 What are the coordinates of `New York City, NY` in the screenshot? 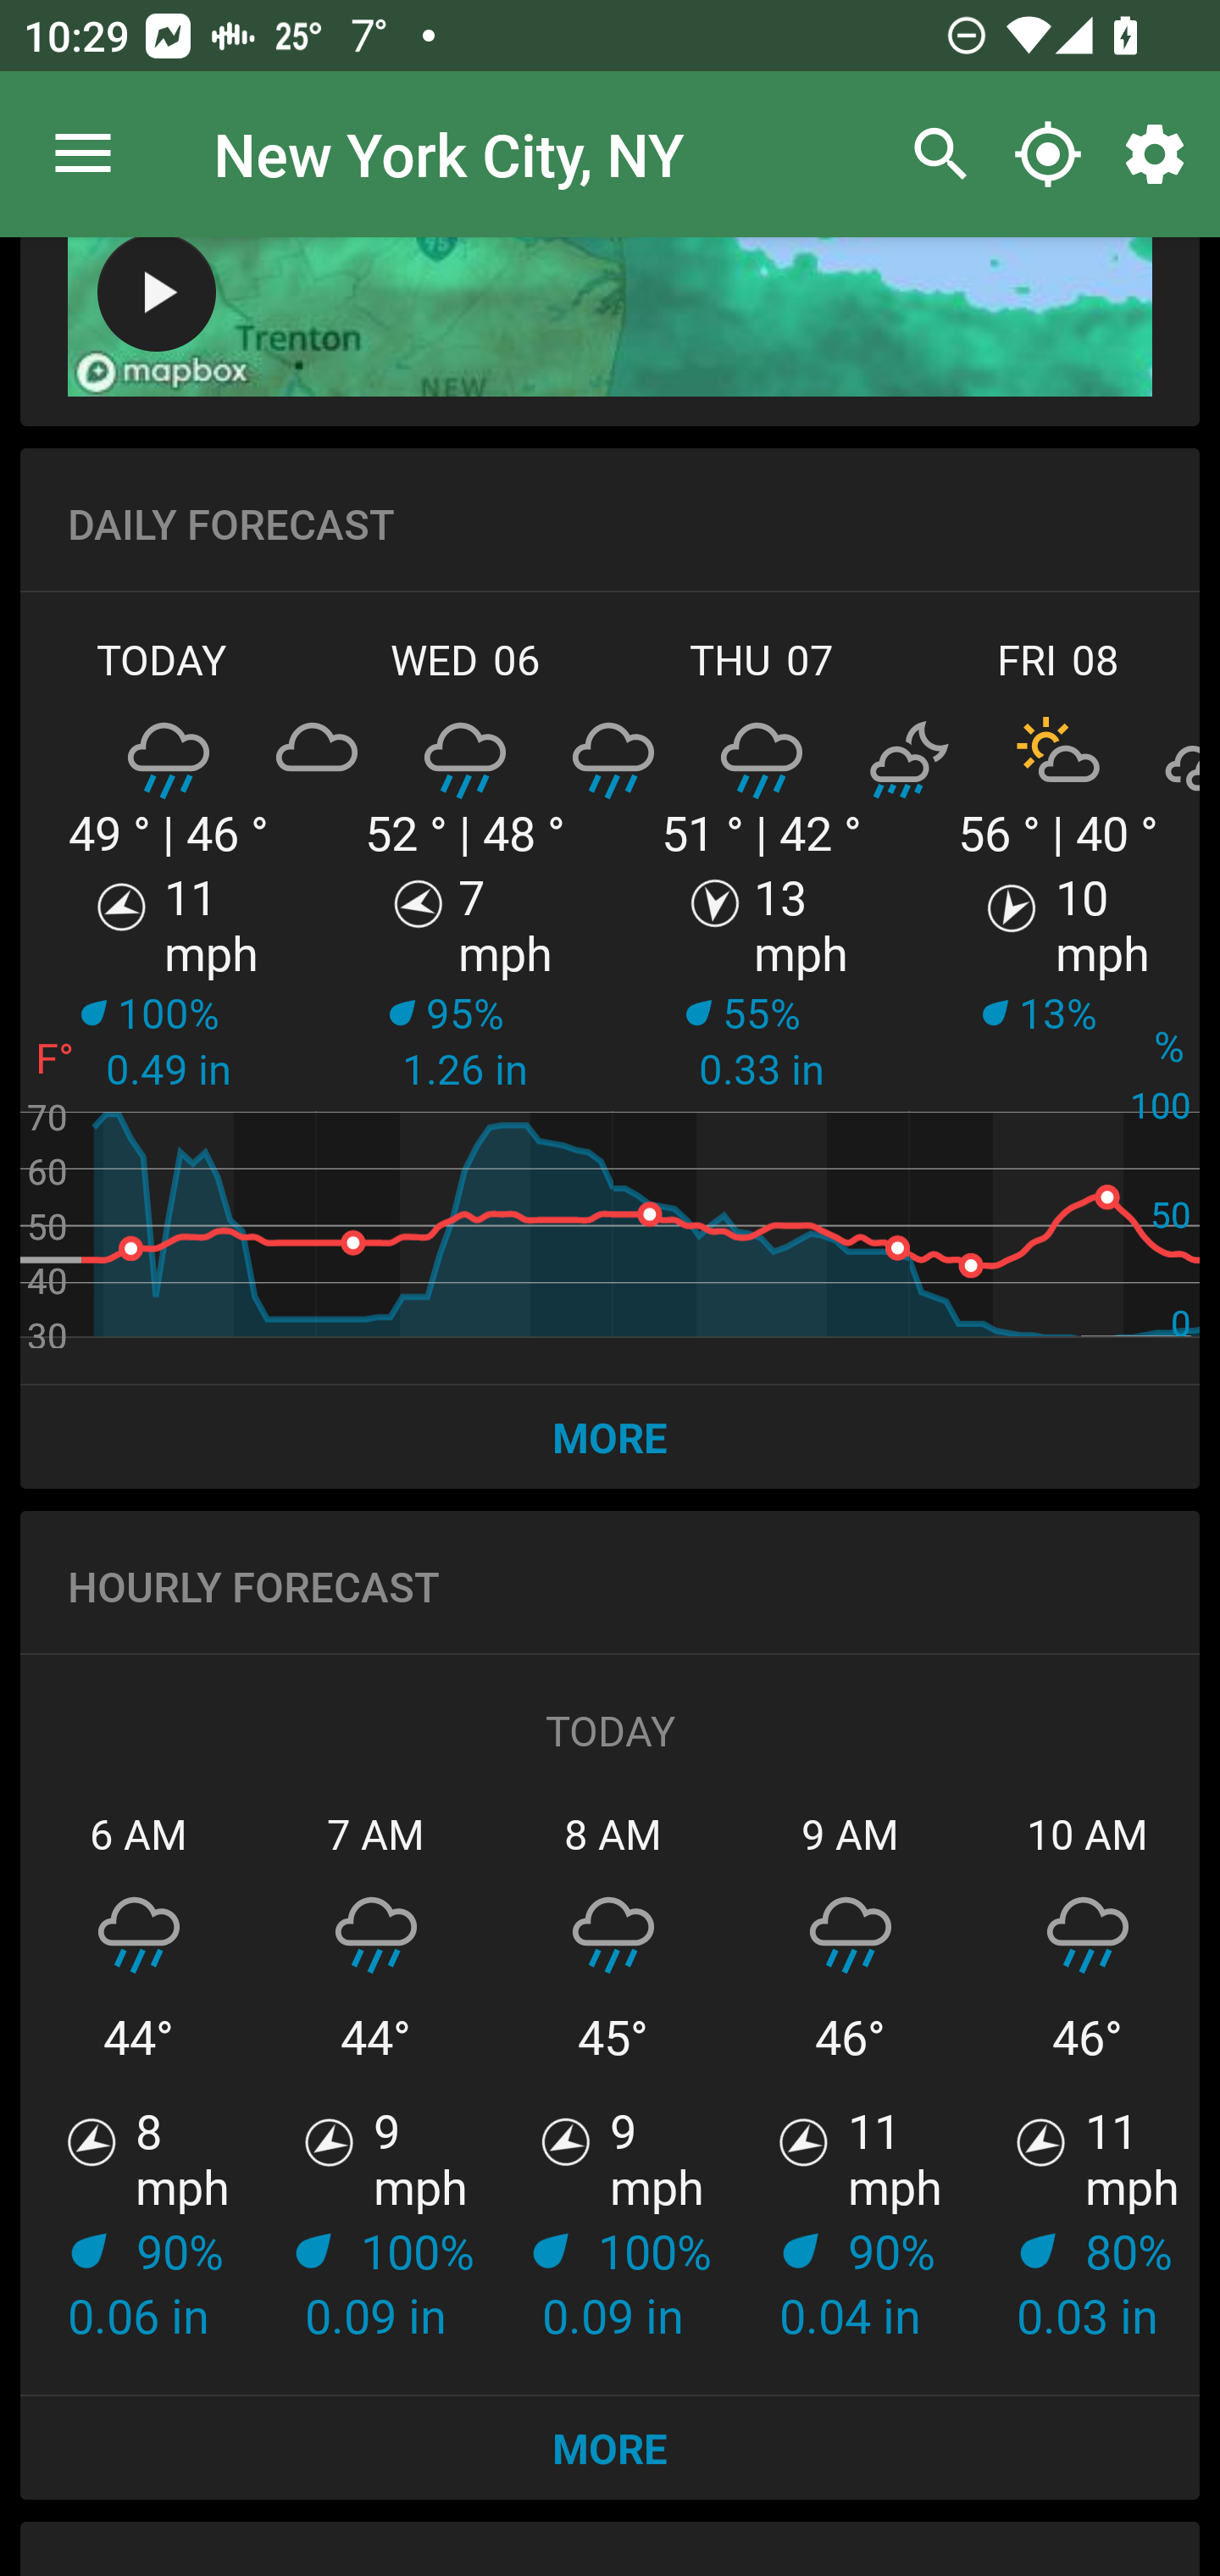 It's located at (449, 153).